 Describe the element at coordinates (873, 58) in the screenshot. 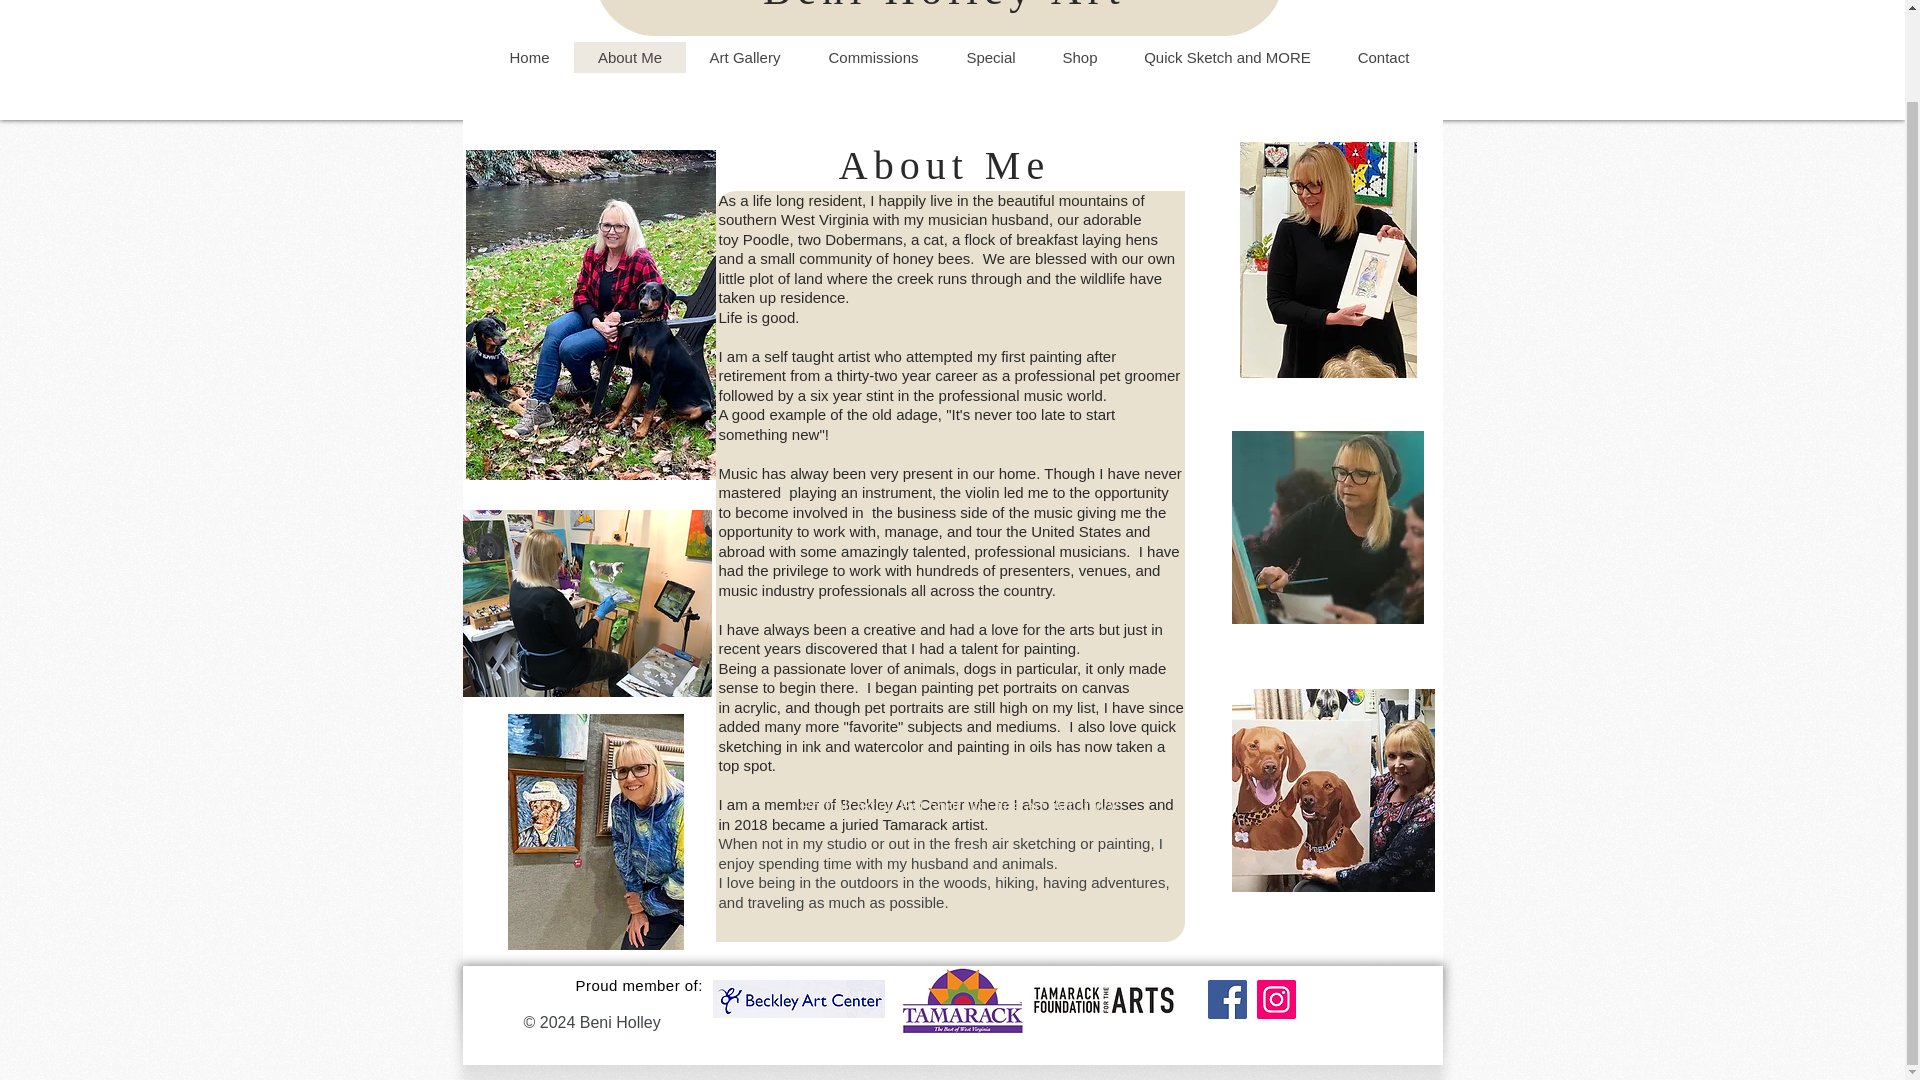

I see `Commissions` at that location.